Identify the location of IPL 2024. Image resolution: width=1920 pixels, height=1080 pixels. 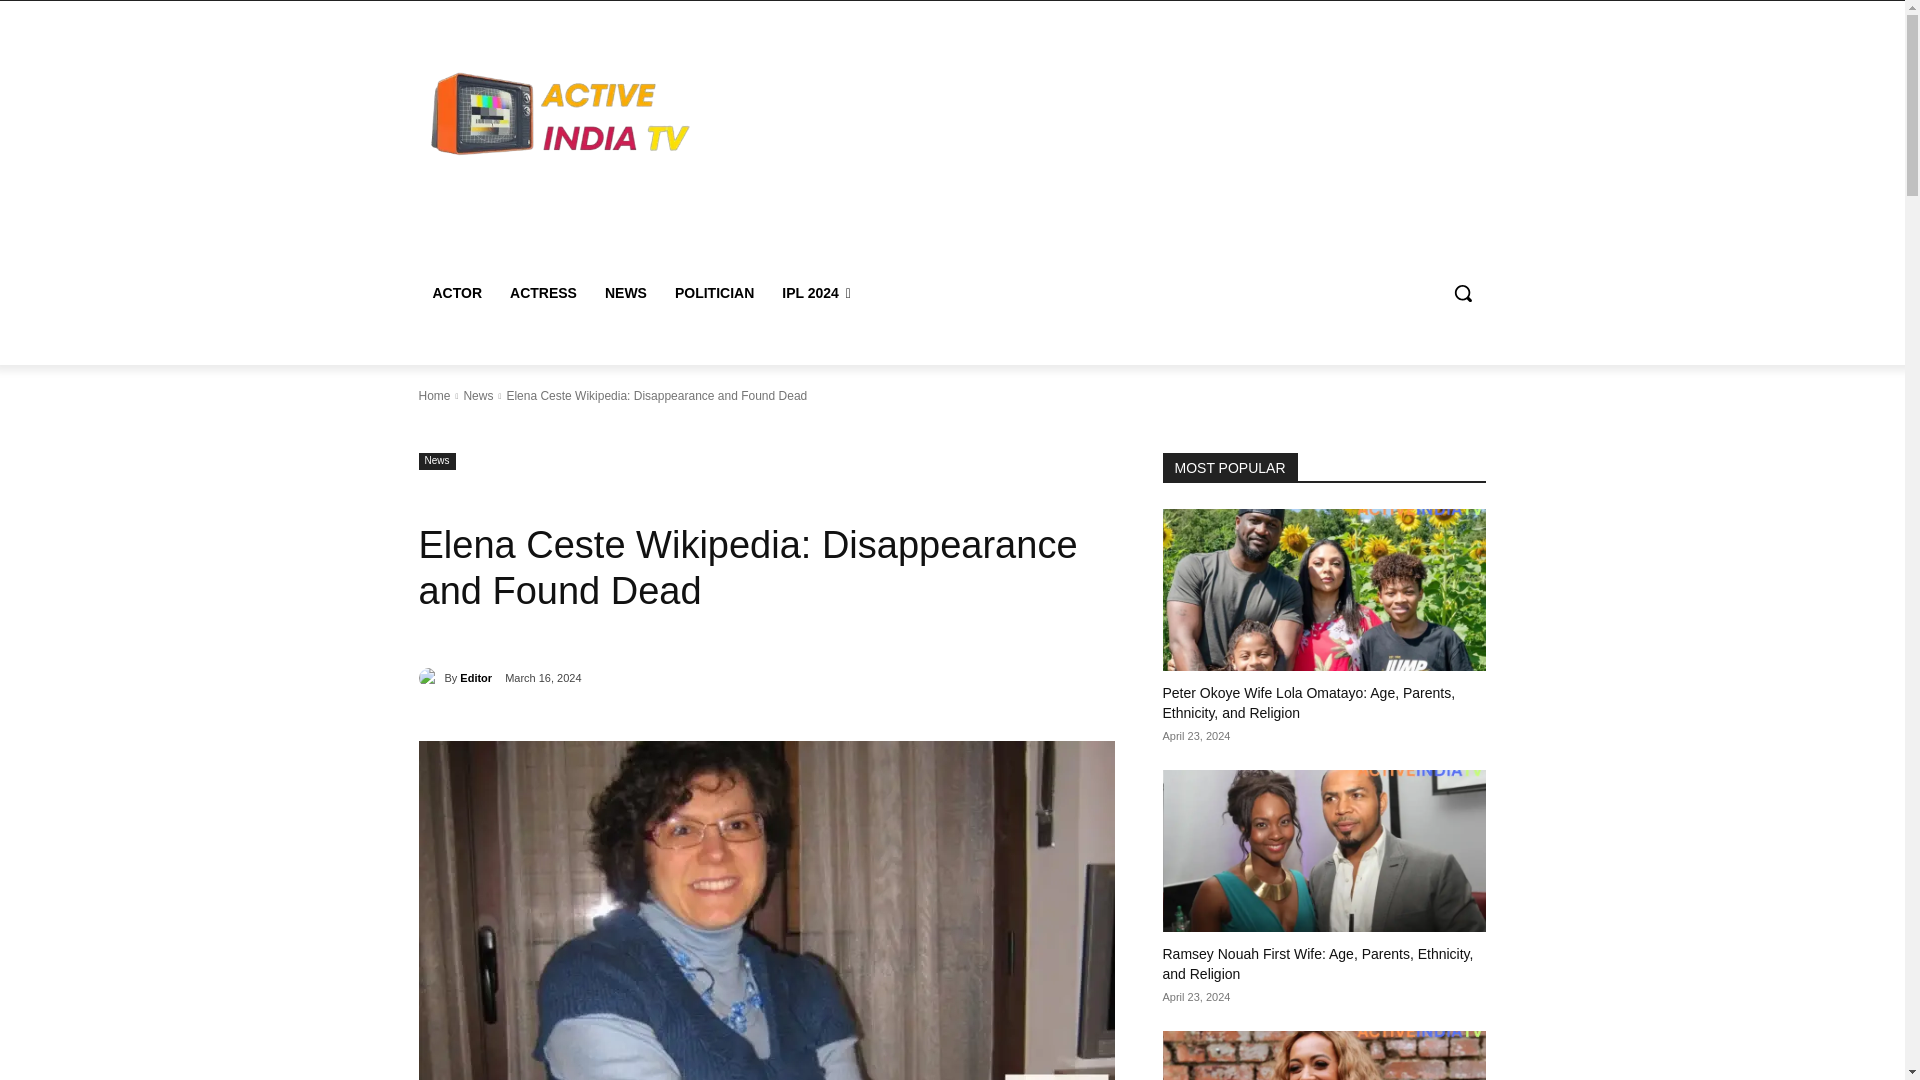
(816, 292).